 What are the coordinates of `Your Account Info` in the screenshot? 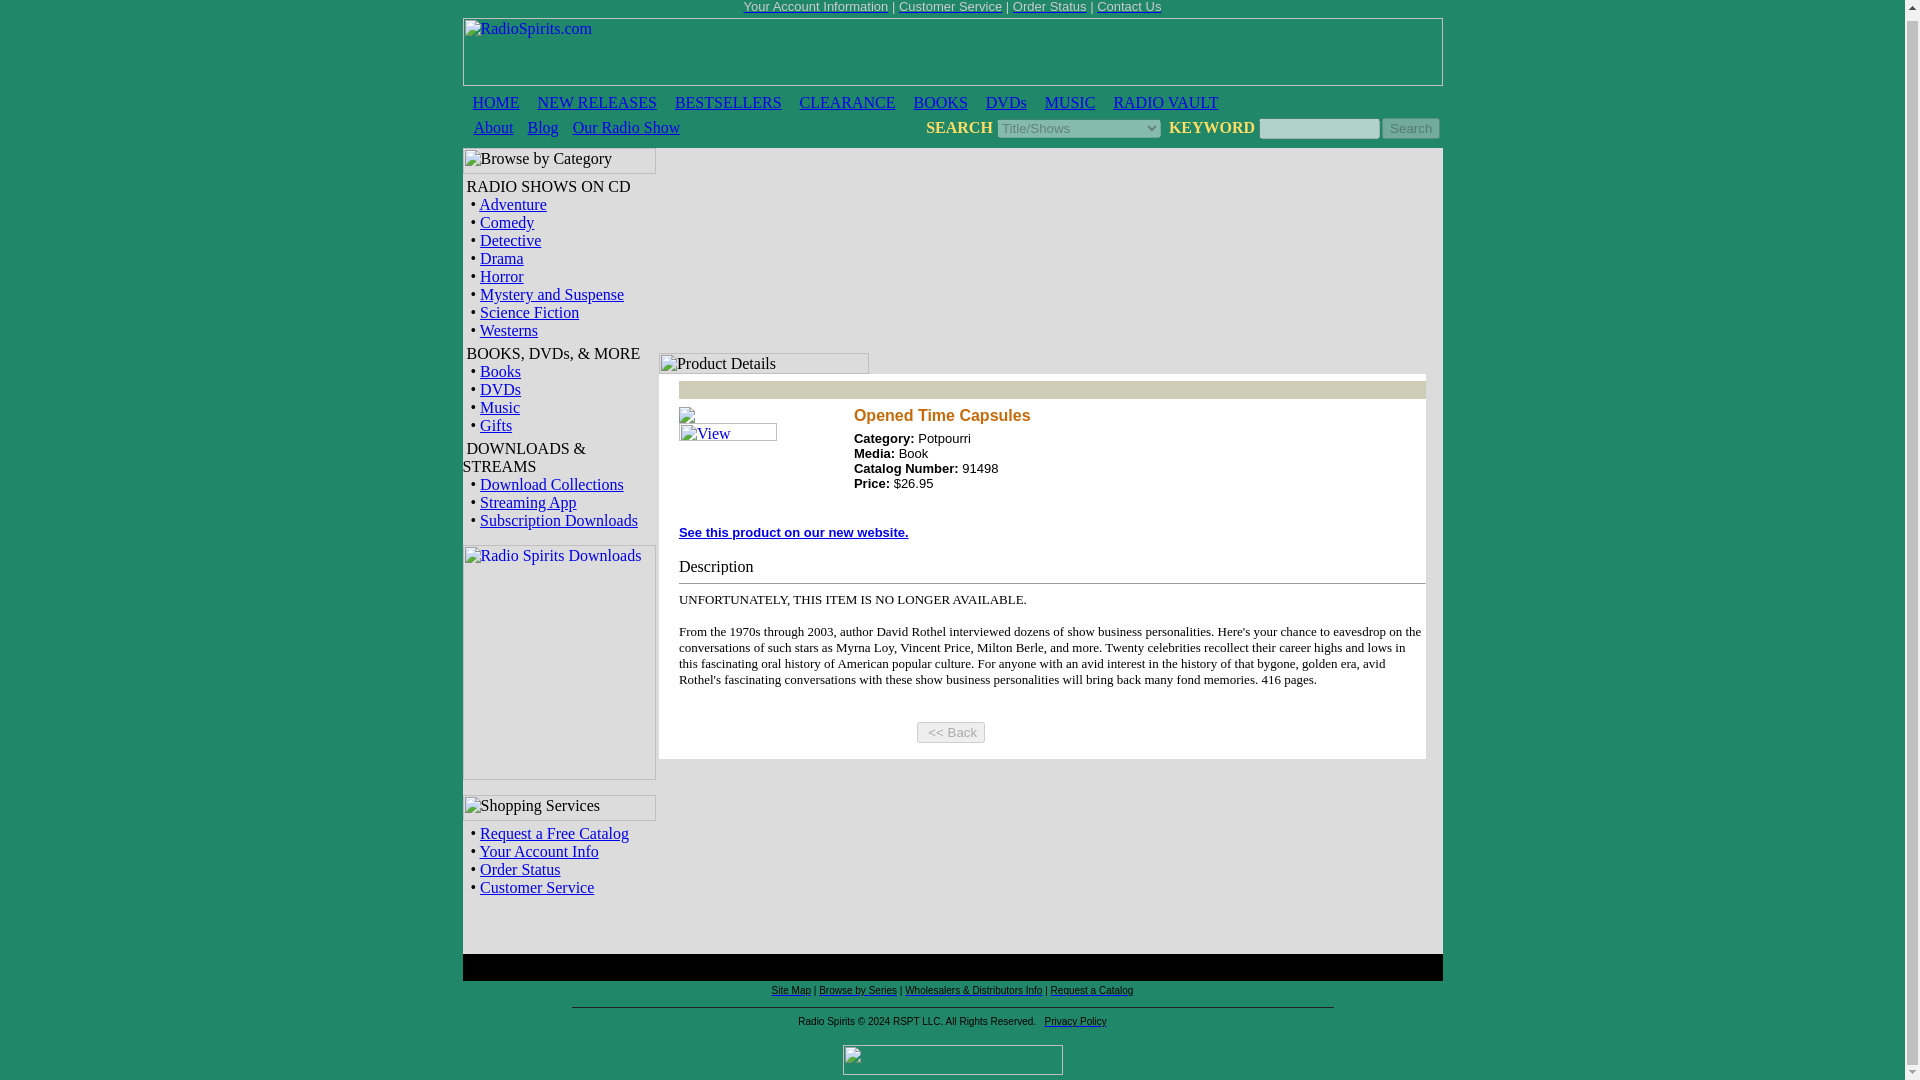 It's located at (540, 851).